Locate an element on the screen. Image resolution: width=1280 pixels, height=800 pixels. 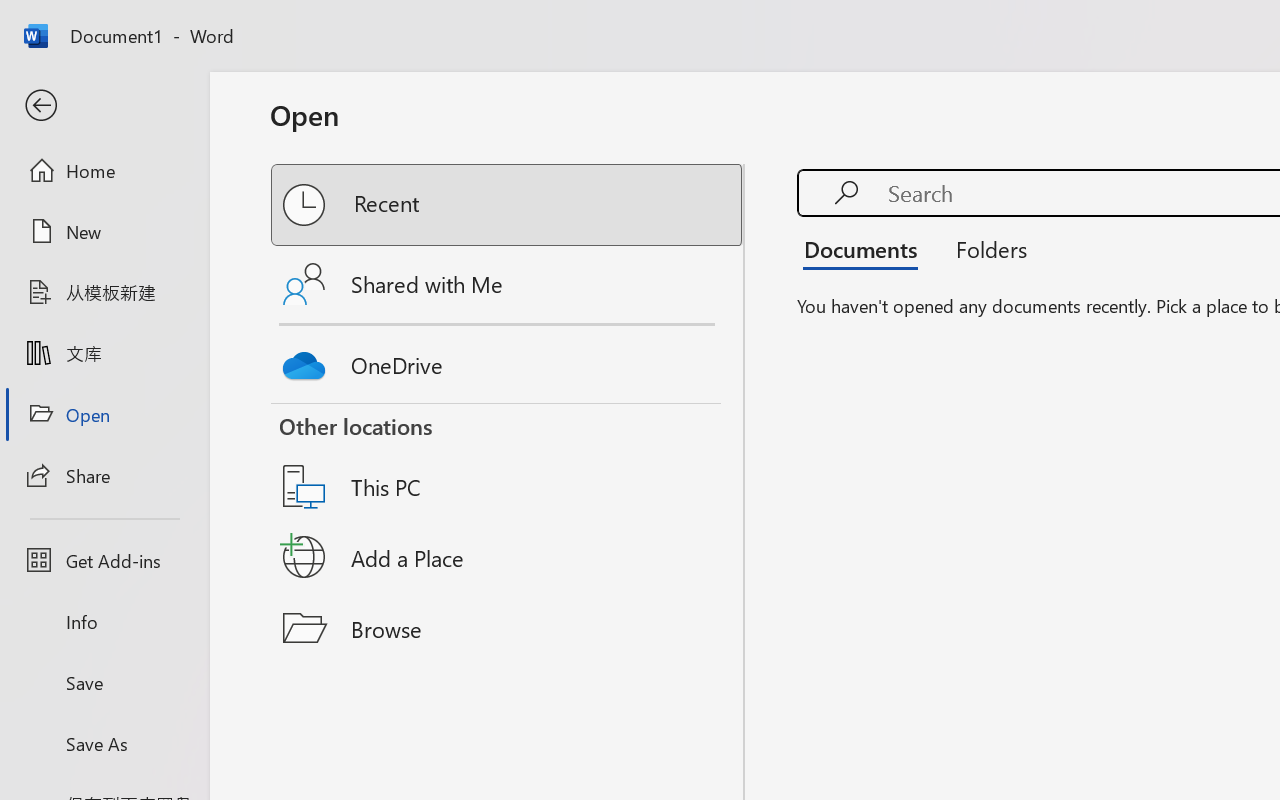
This PC is located at coordinates (508, 461).